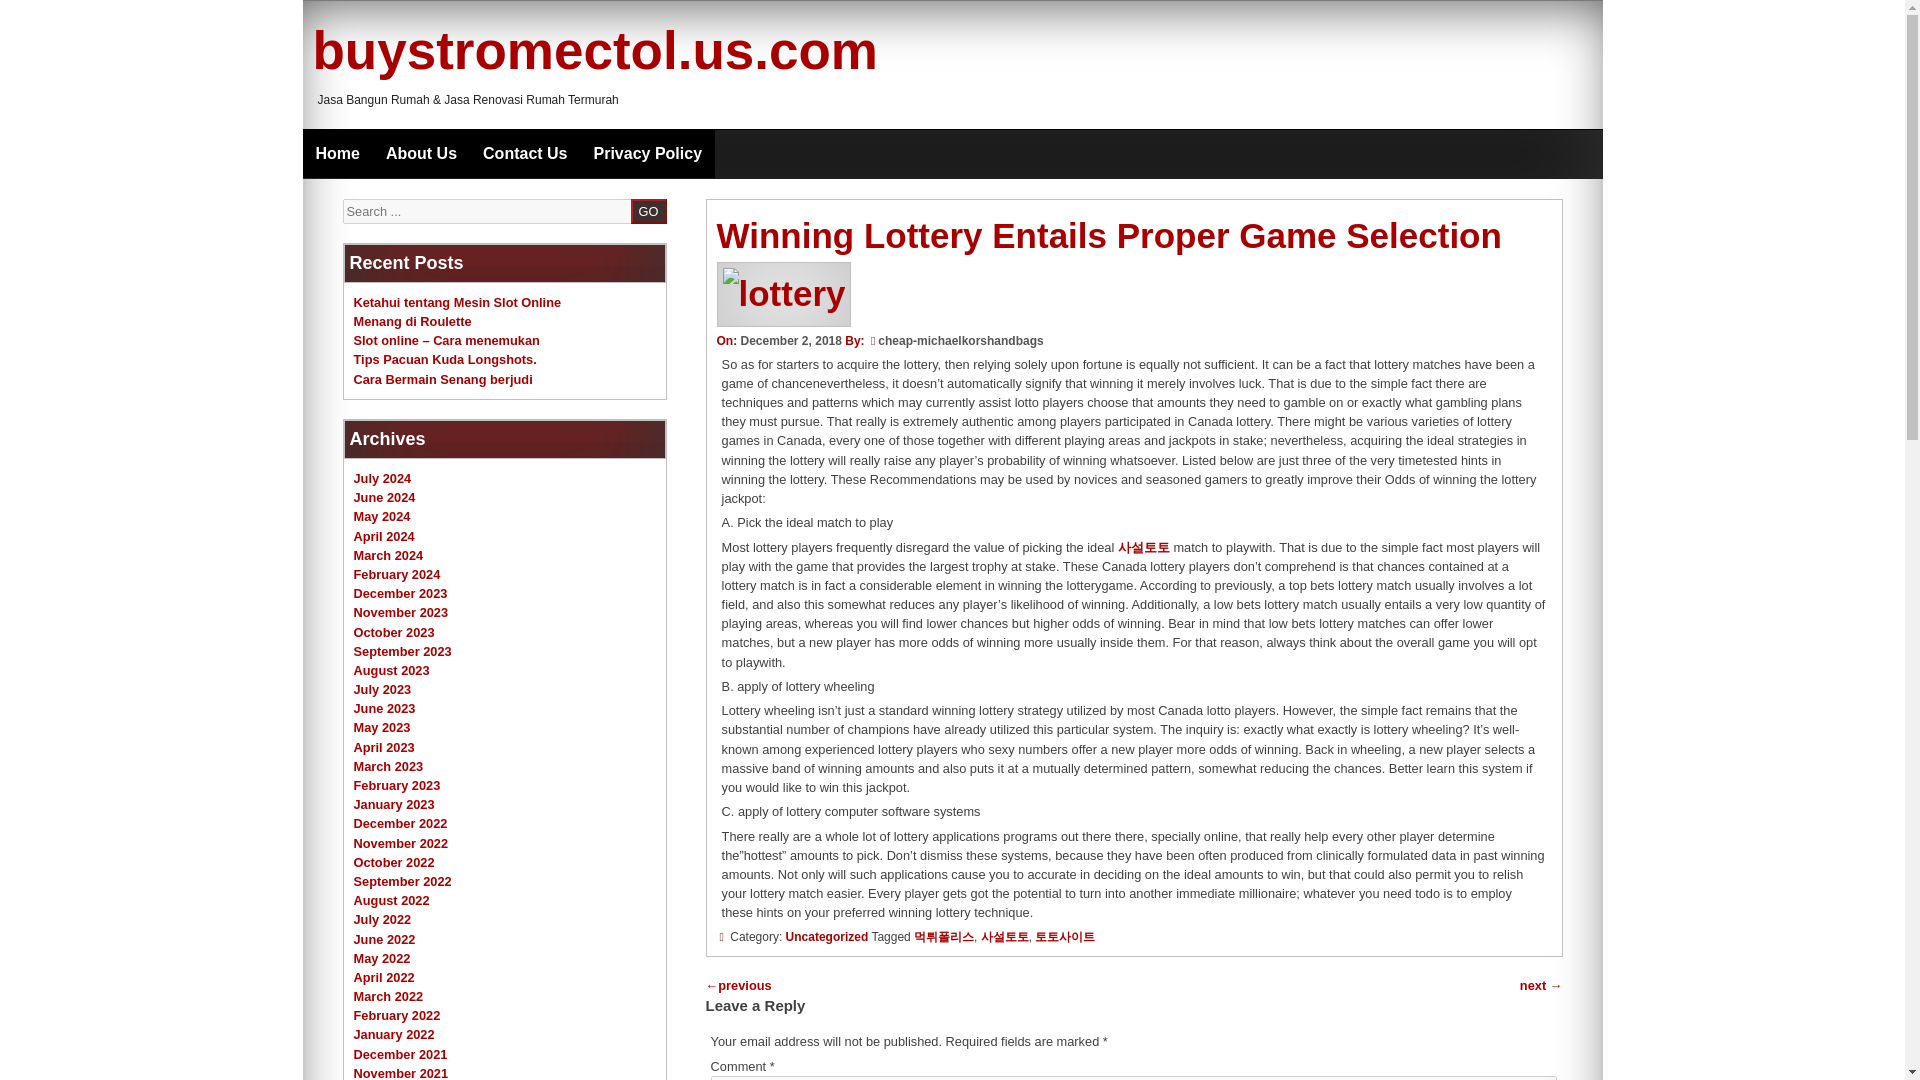 The width and height of the screenshot is (1920, 1080). What do you see at coordinates (402, 650) in the screenshot?
I see `September 2023` at bounding box center [402, 650].